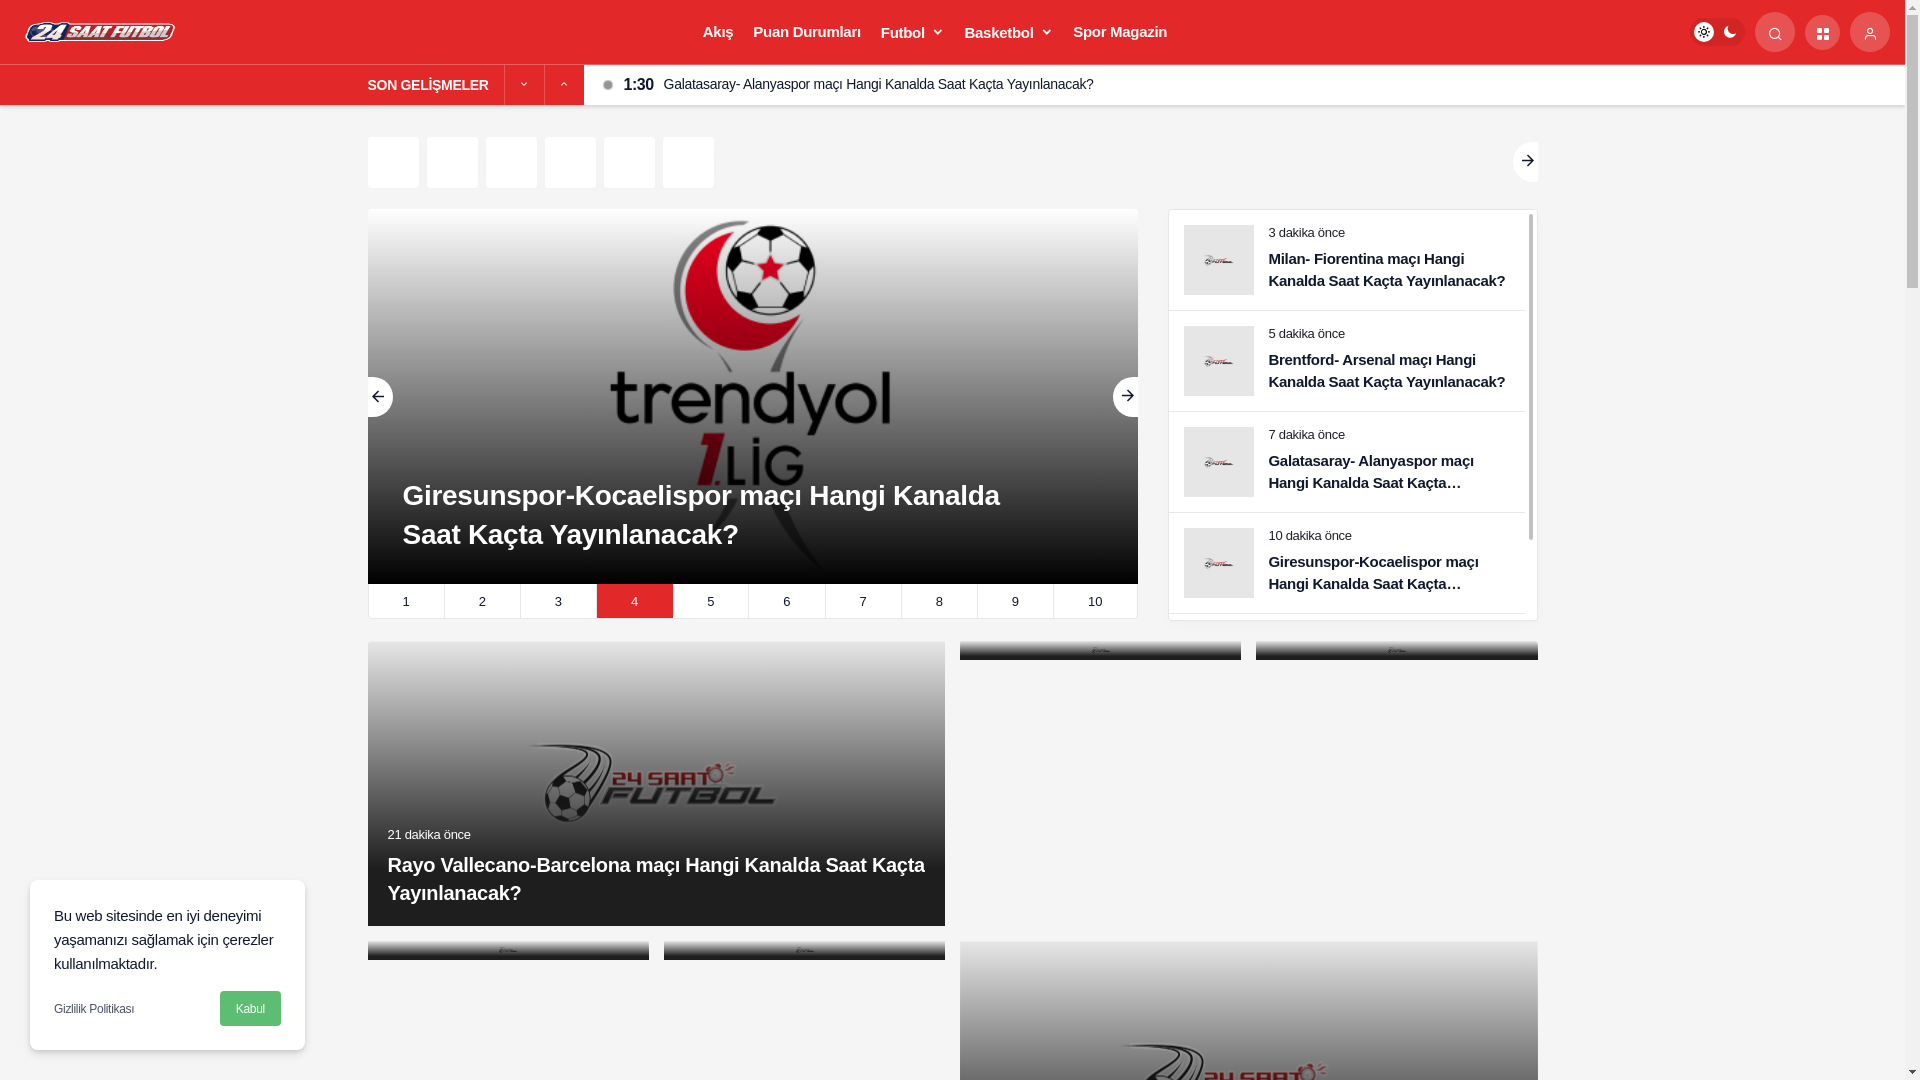 This screenshot has width=1920, height=1080. What do you see at coordinates (1095, 602) in the screenshot?
I see `10` at bounding box center [1095, 602].